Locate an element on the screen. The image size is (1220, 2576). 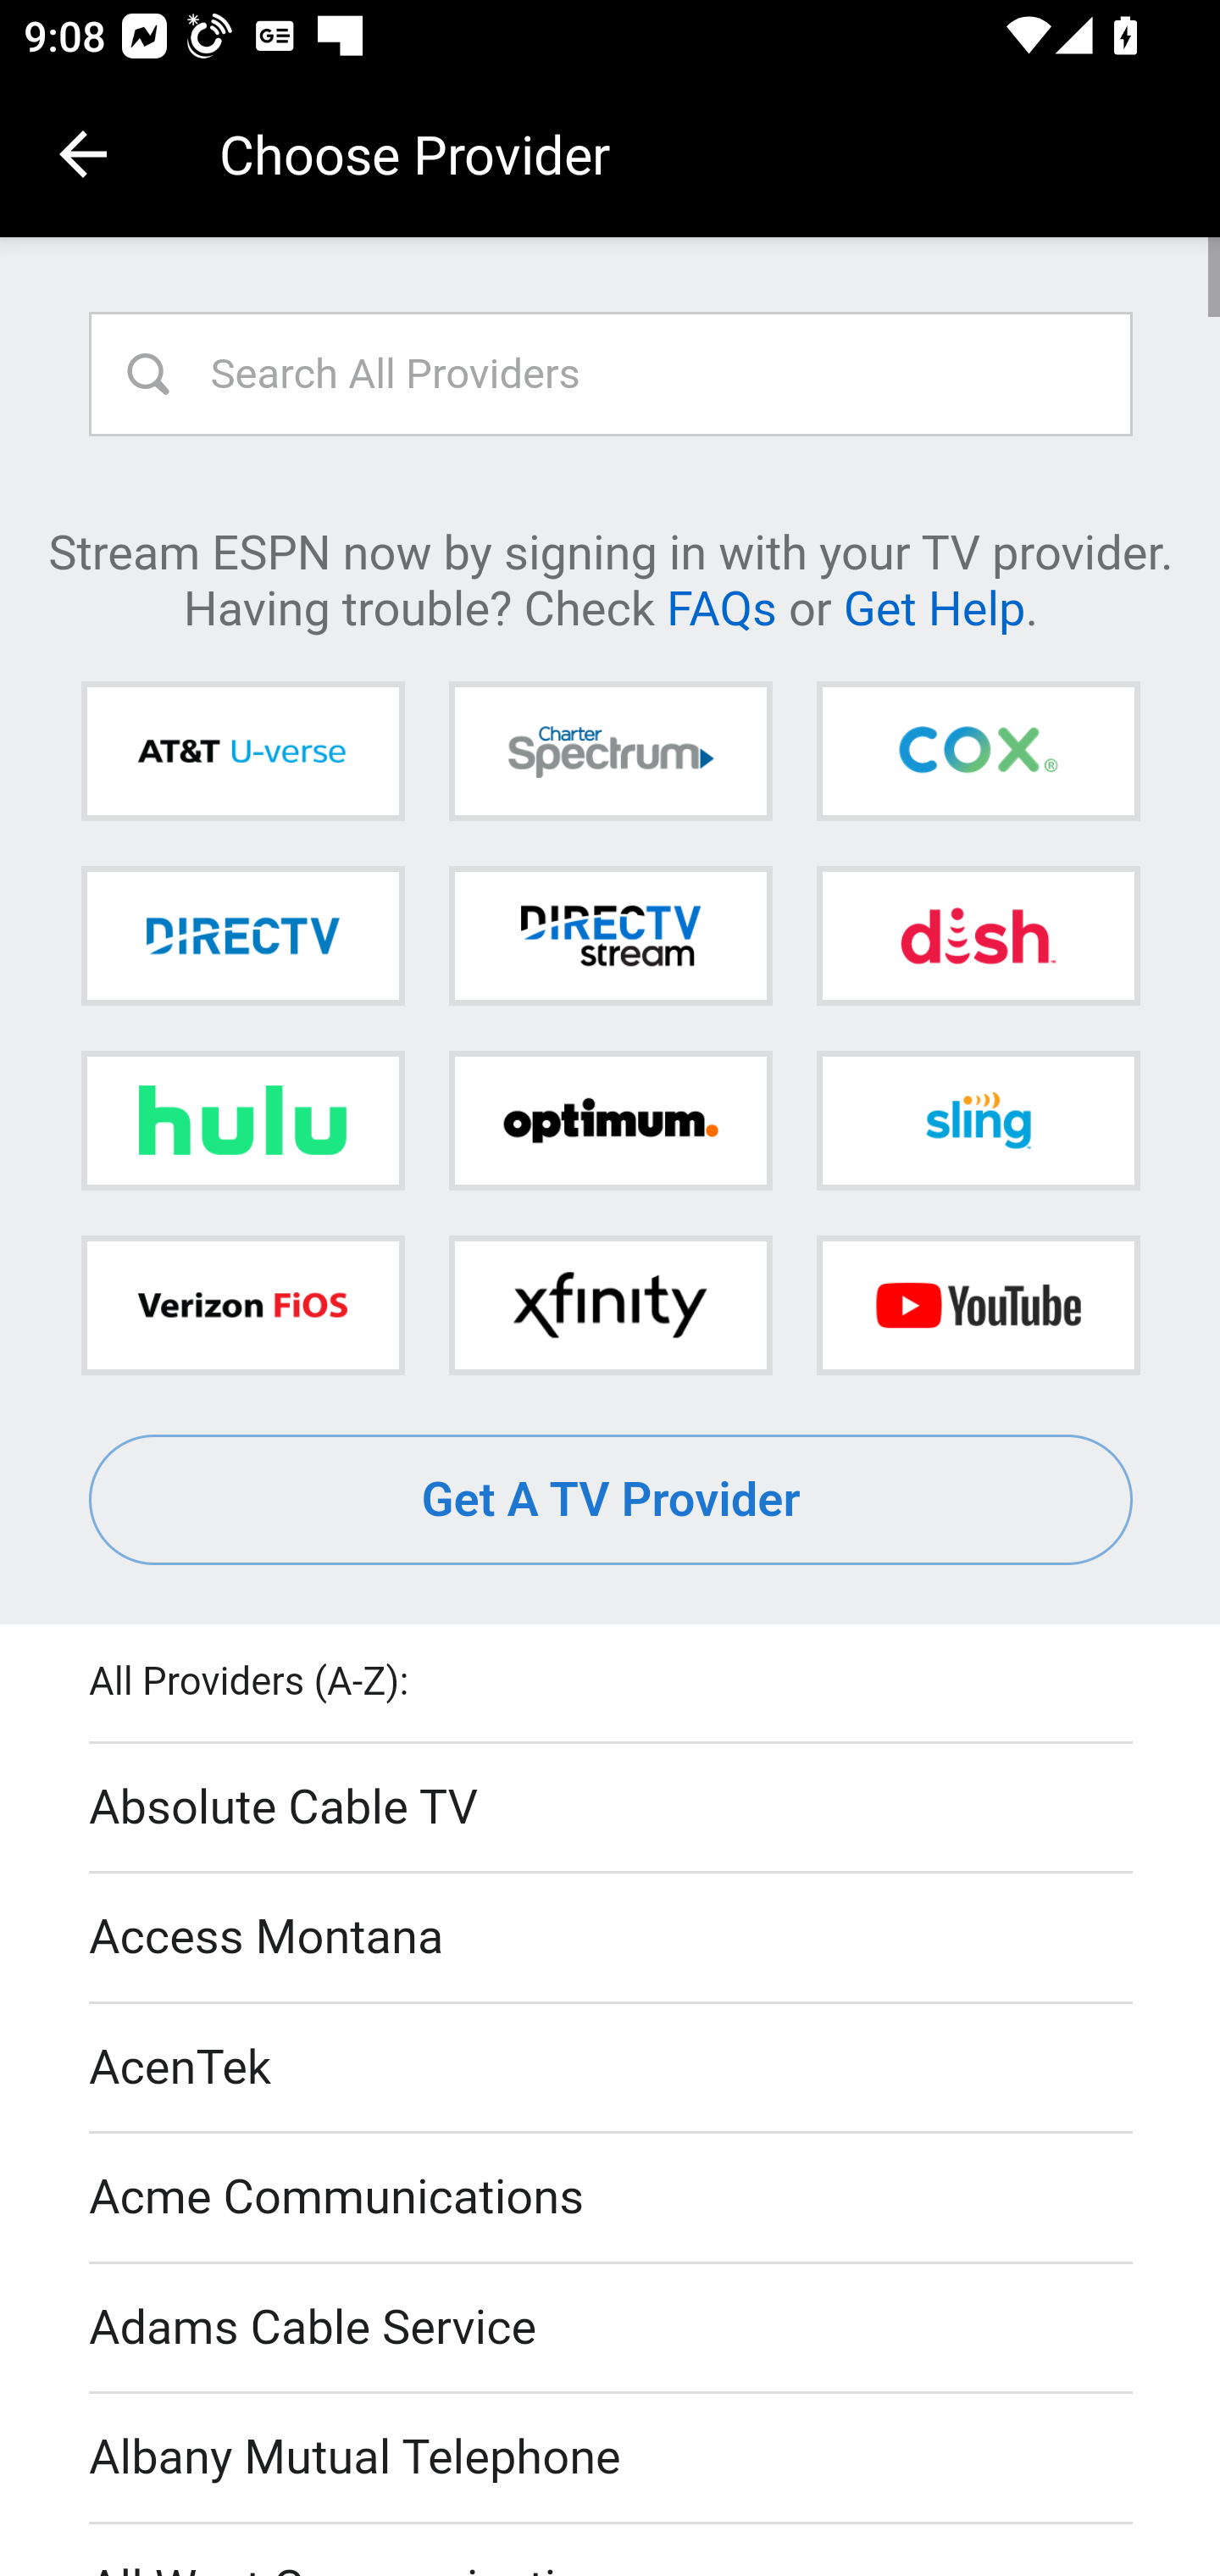
Hulu is located at coordinates (242, 1120).